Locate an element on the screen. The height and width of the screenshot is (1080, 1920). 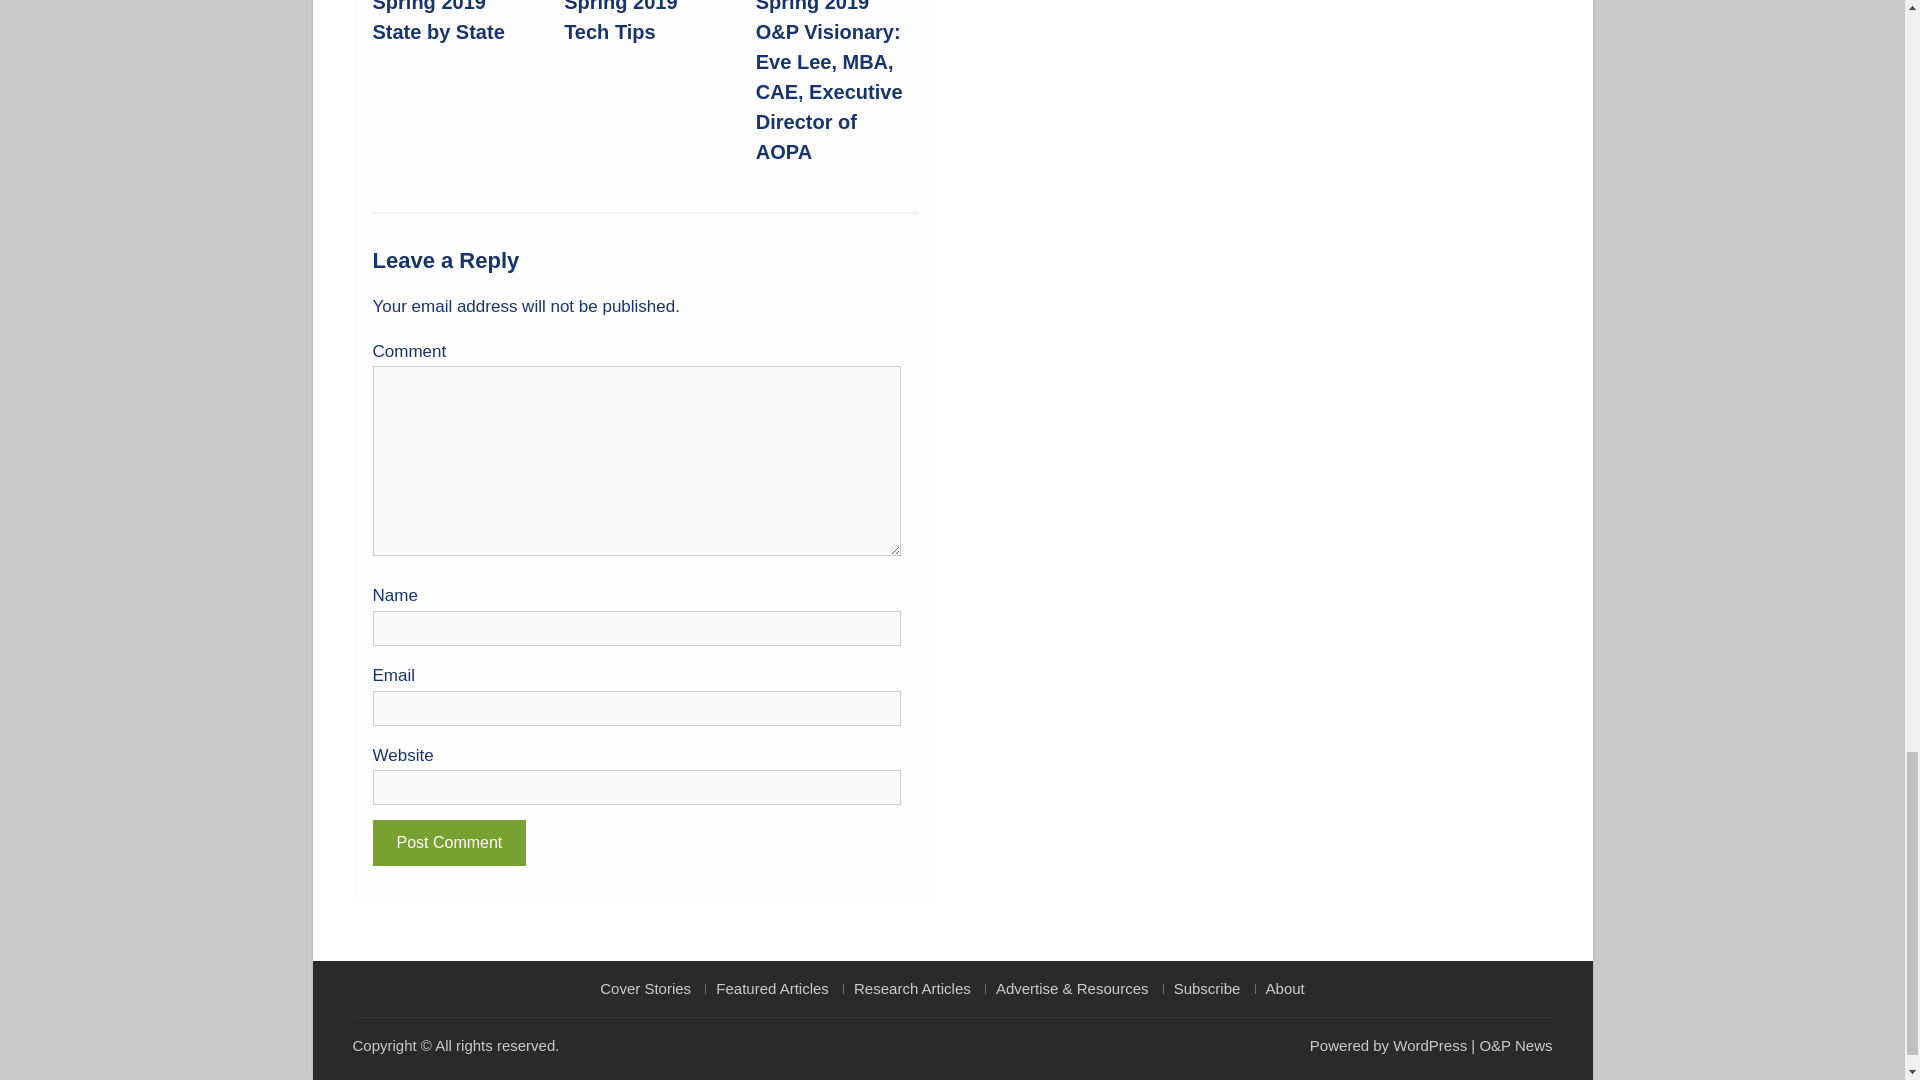
Post Comment is located at coordinates (449, 842).